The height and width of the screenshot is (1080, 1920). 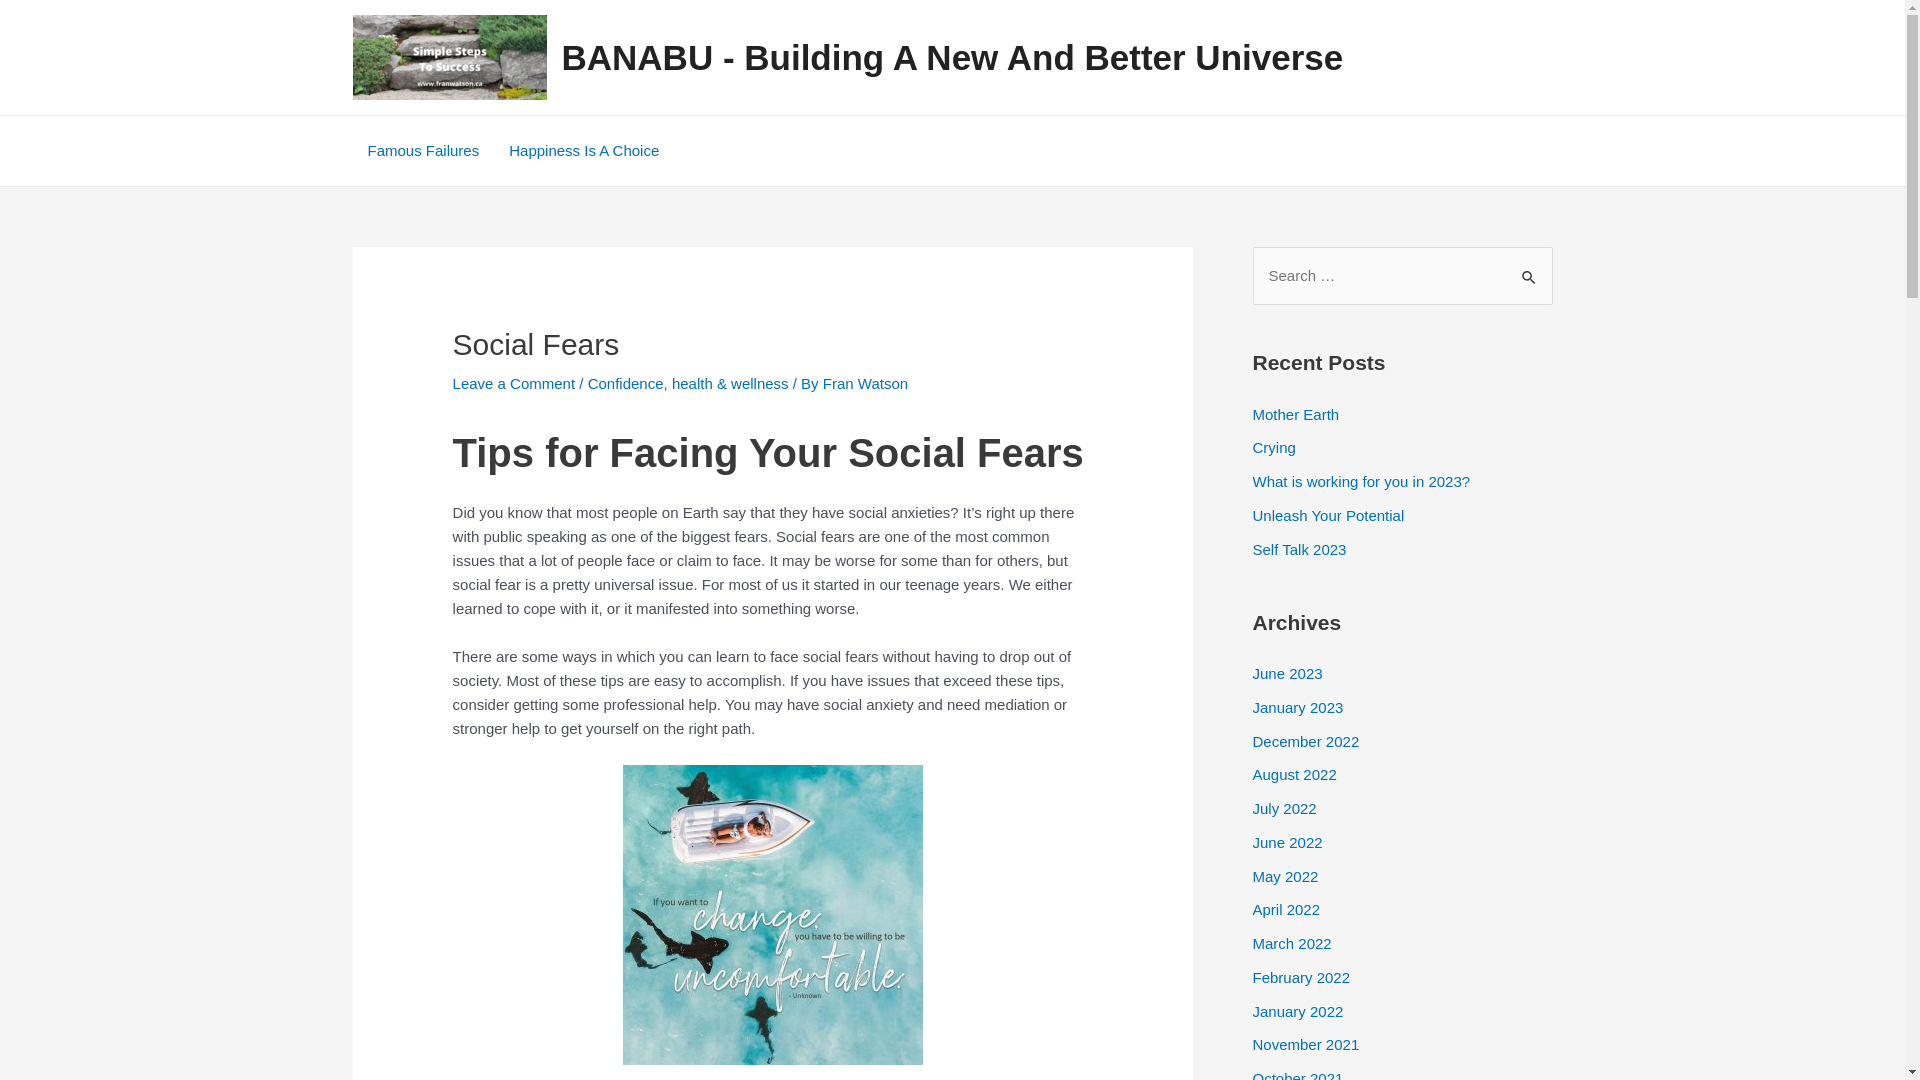 What do you see at coordinates (1530, 268) in the screenshot?
I see `Search` at bounding box center [1530, 268].